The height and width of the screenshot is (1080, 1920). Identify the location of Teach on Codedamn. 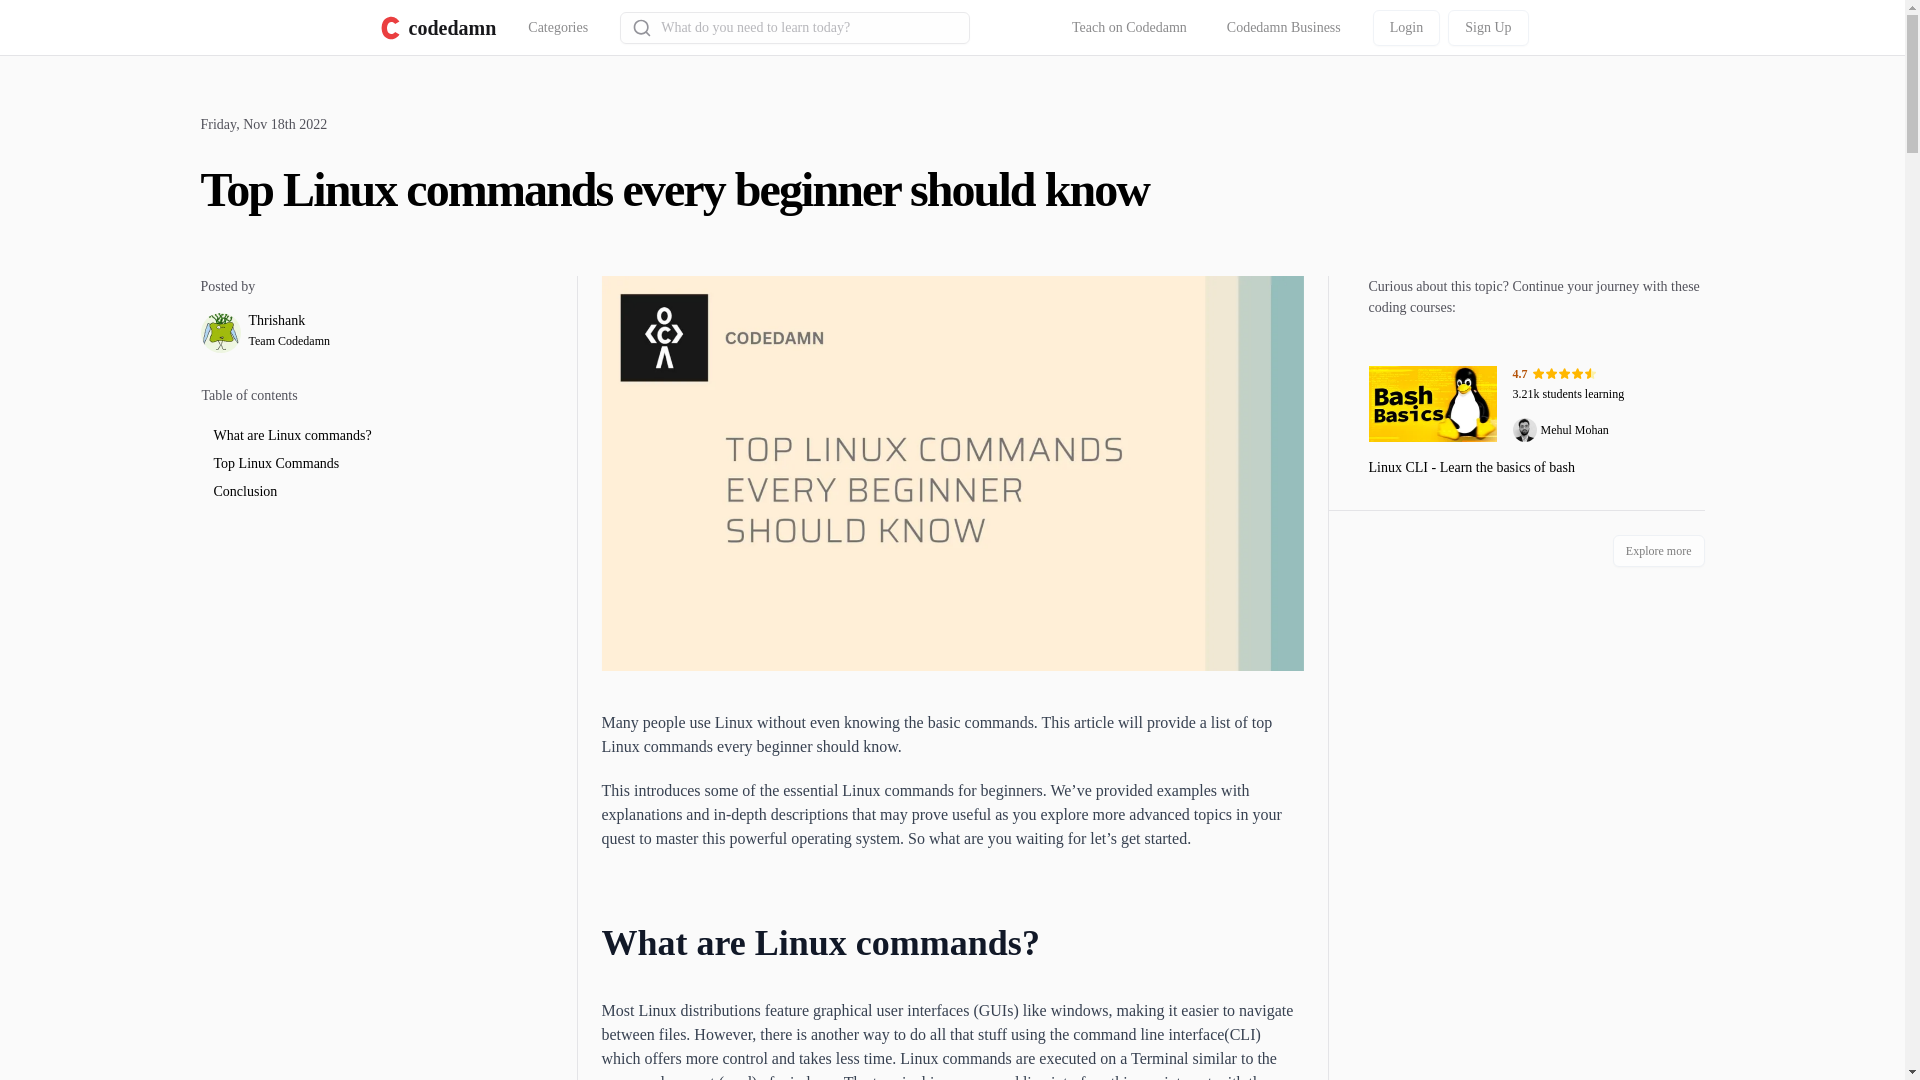
(389, 436).